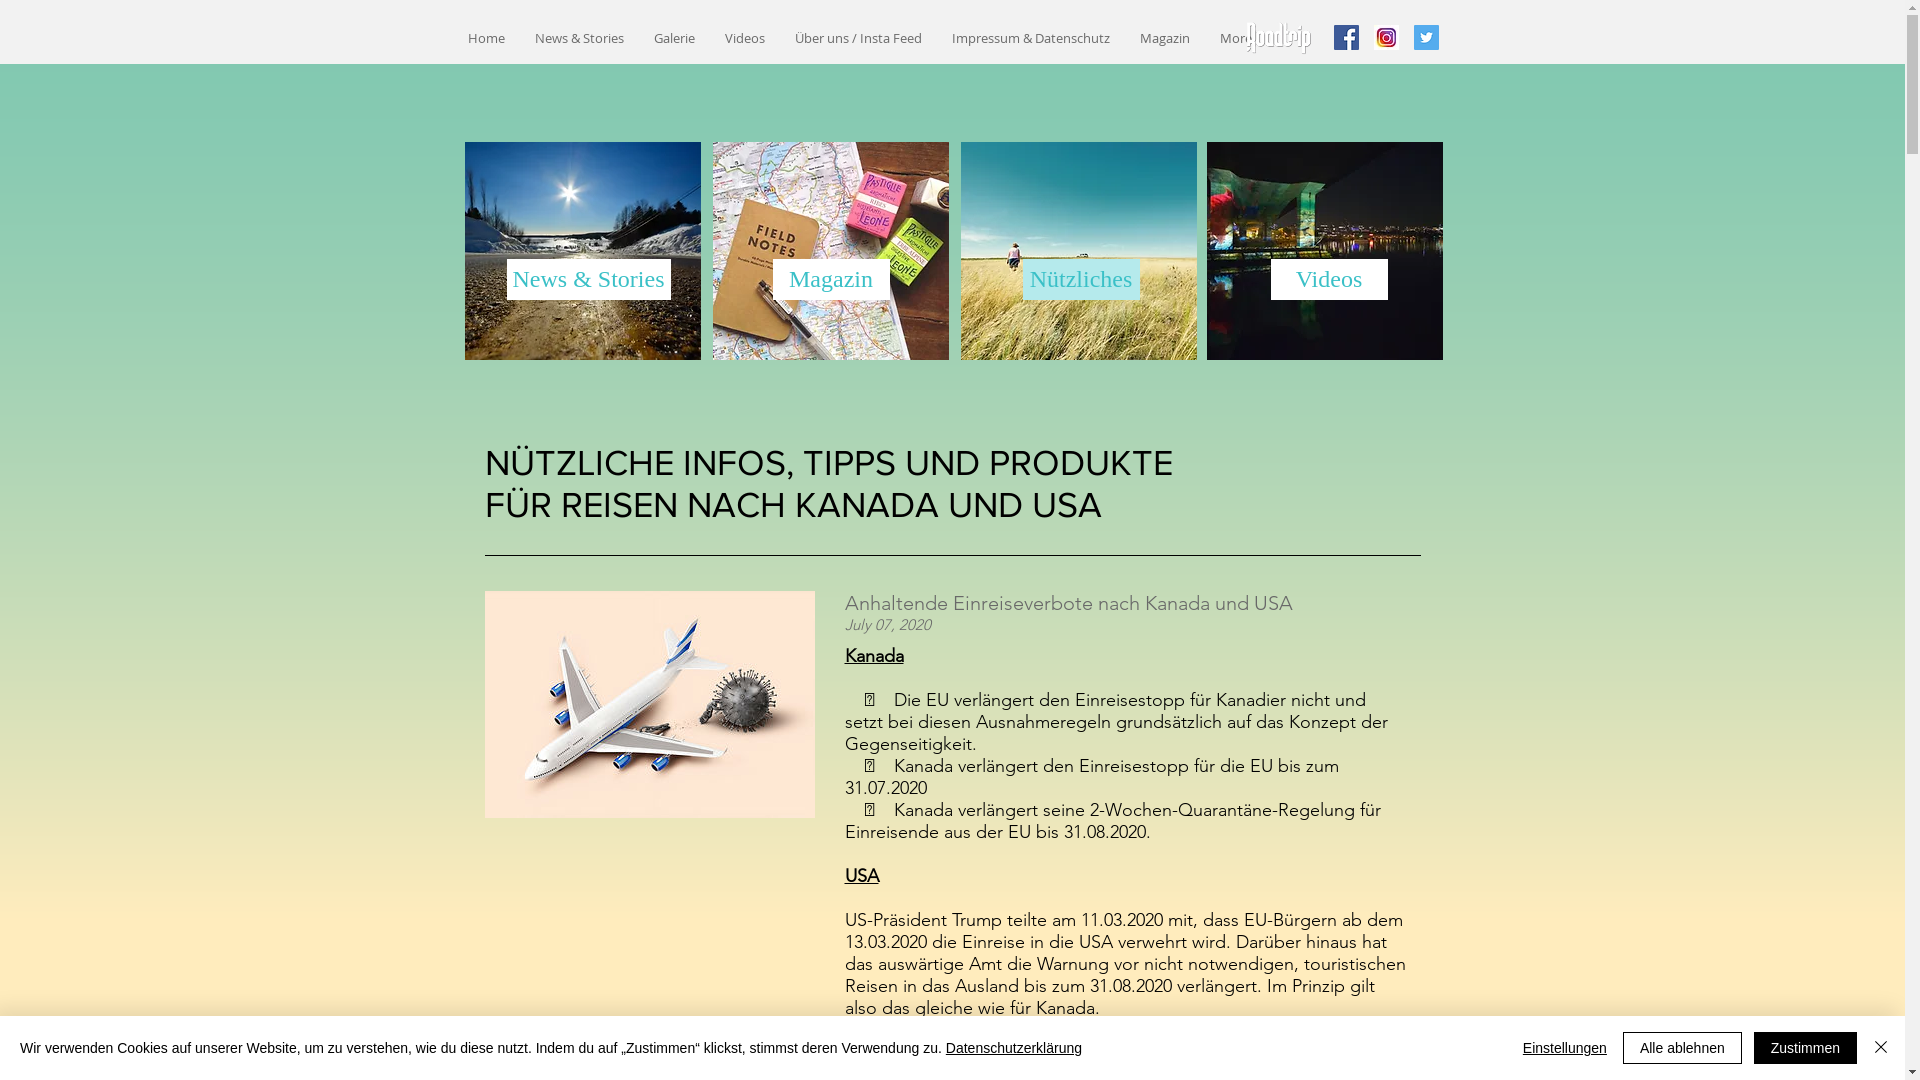 The height and width of the screenshot is (1080, 1920). Describe the element at coordinates (1682, 1048) in the screenshot. I see `Alle ablehnen` at that location.